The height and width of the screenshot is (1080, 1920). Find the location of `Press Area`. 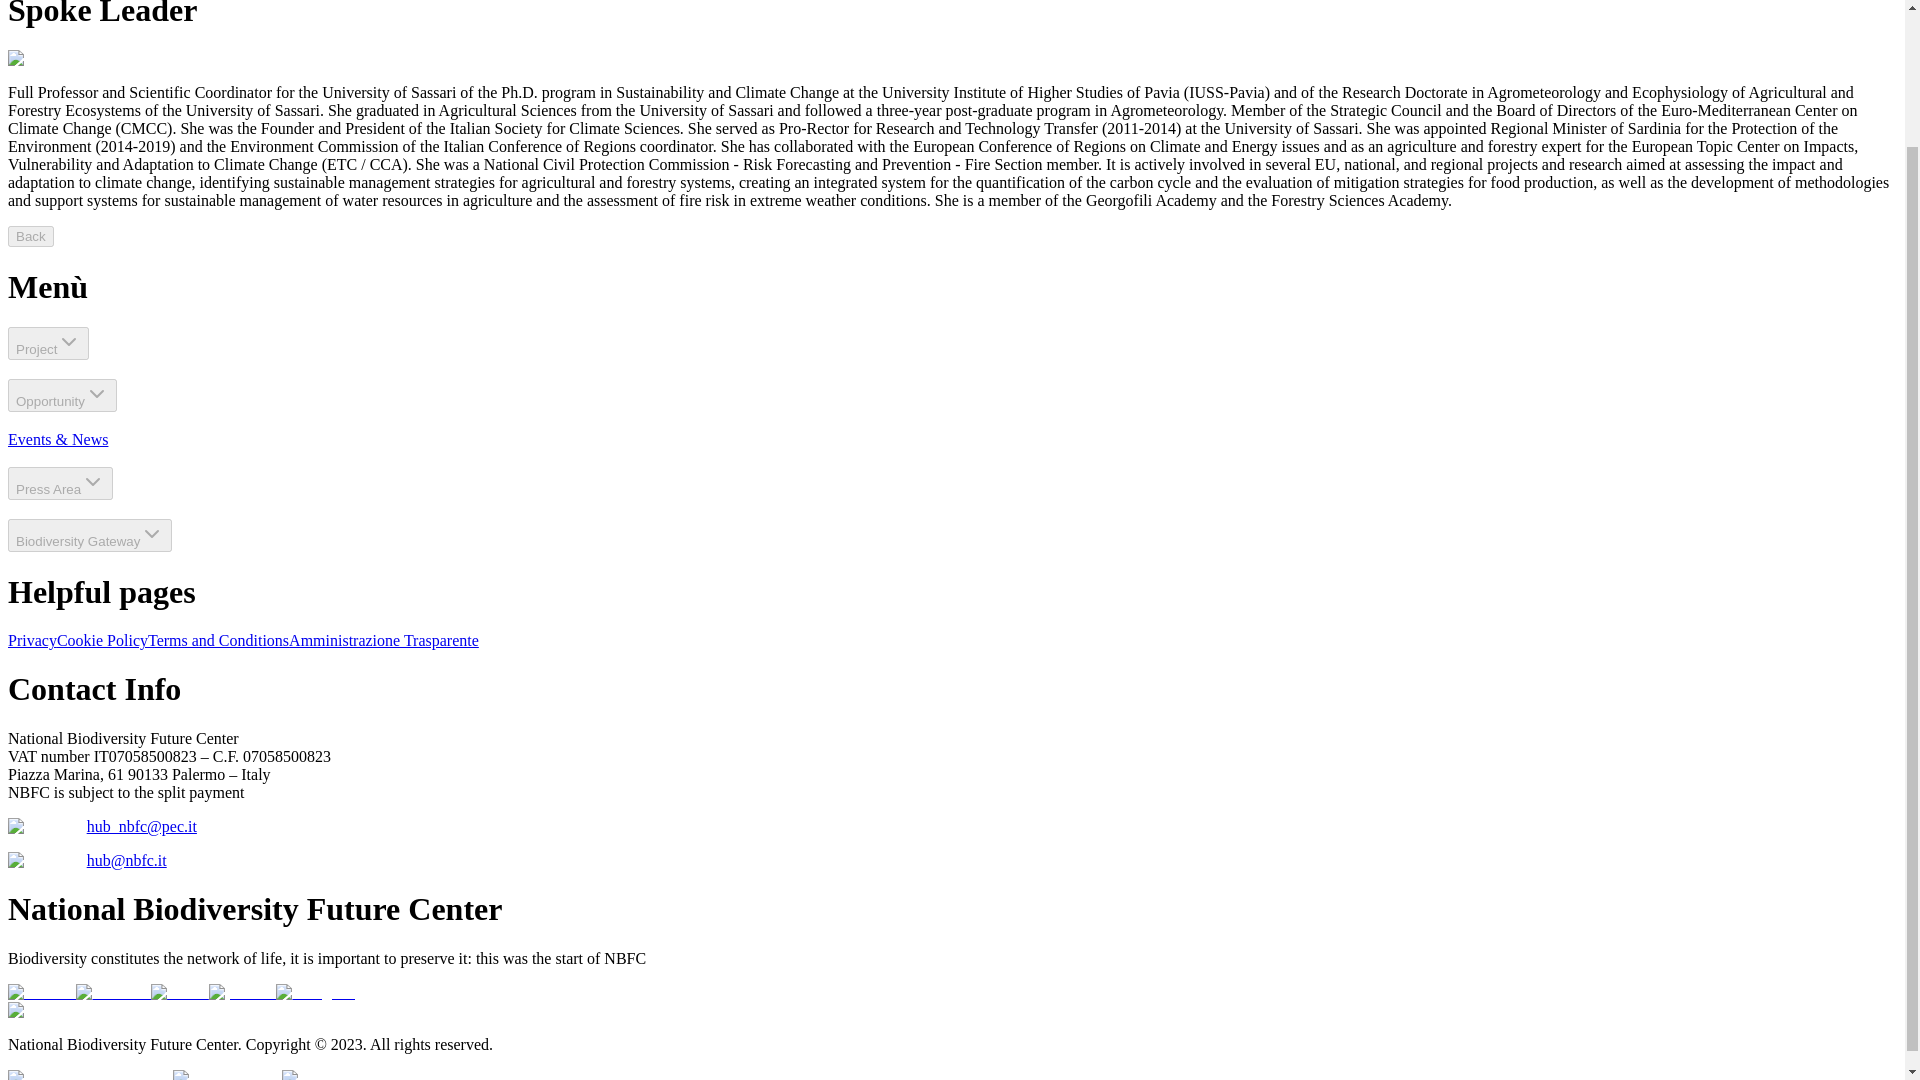

Press Area is located at coordinates (60, 483).